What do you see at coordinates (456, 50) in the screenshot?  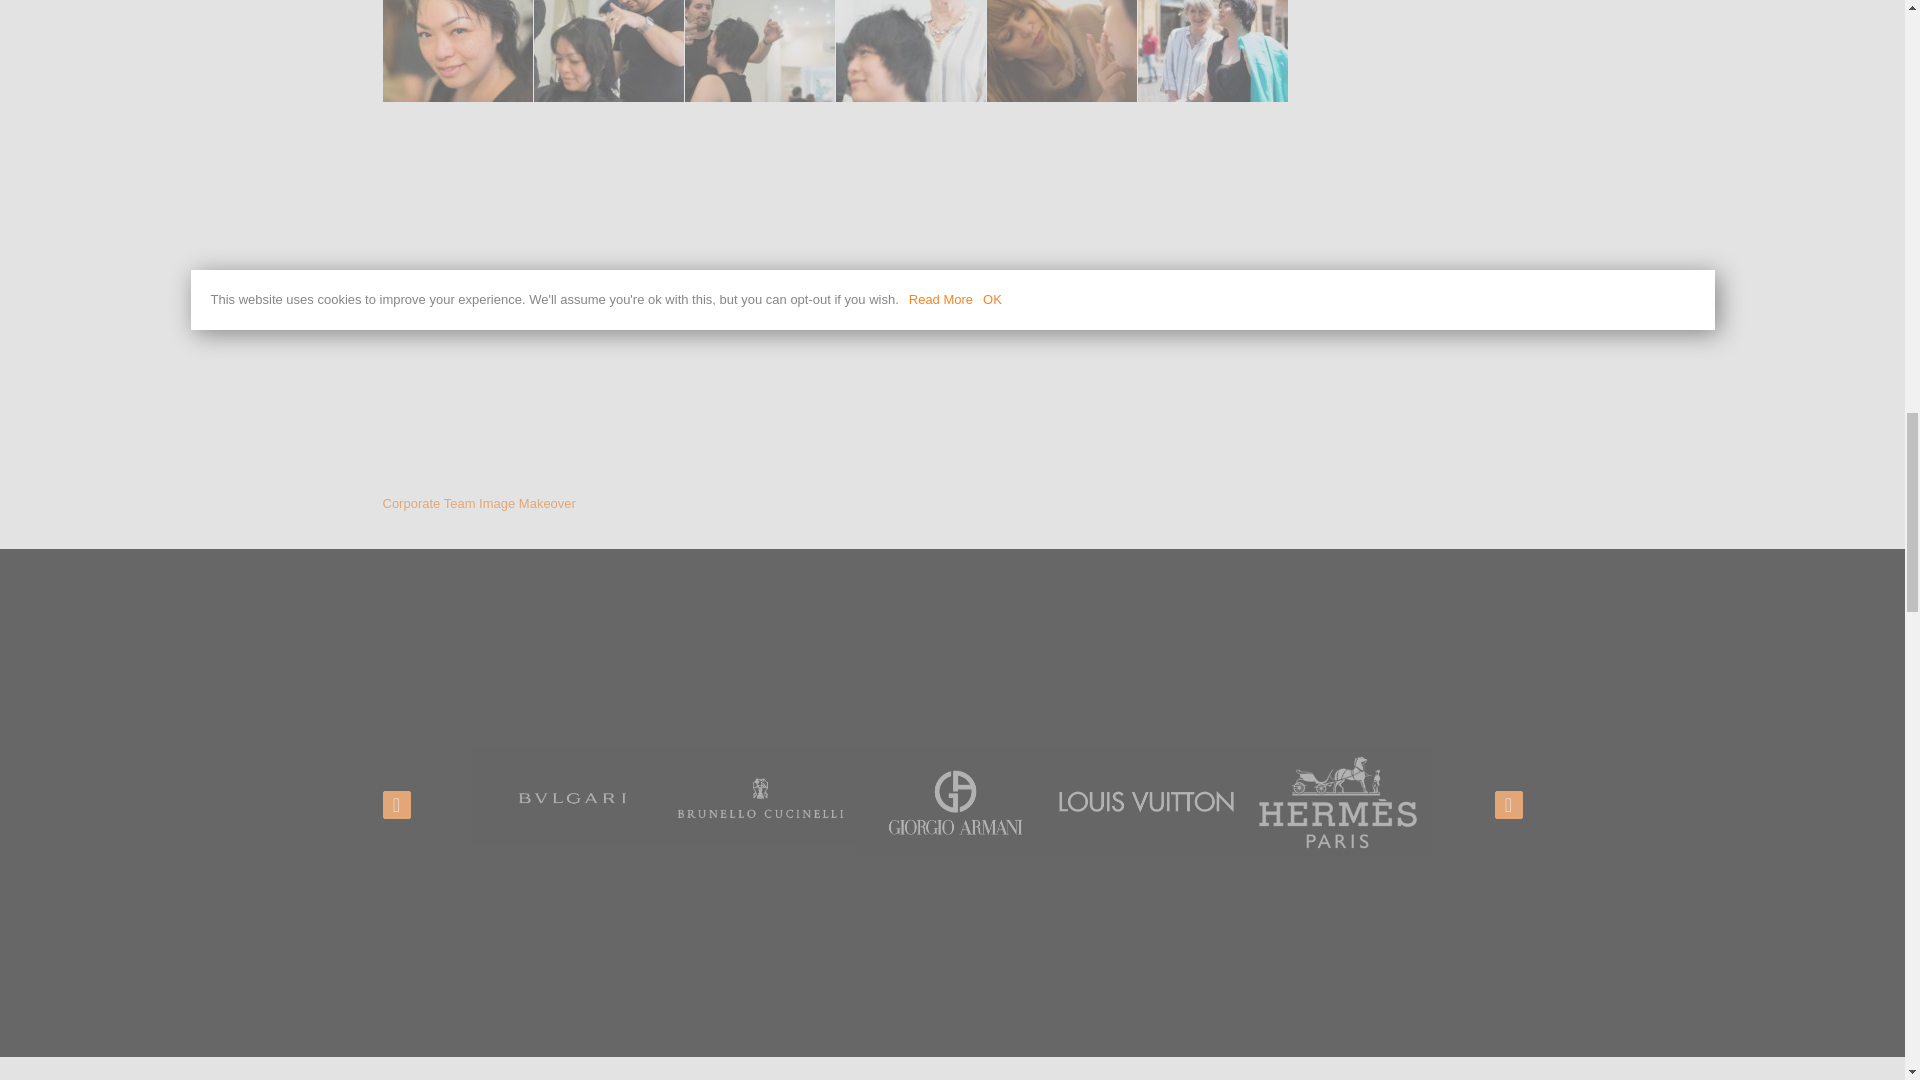 I see `IMG14` at bounding box center [456, 50].